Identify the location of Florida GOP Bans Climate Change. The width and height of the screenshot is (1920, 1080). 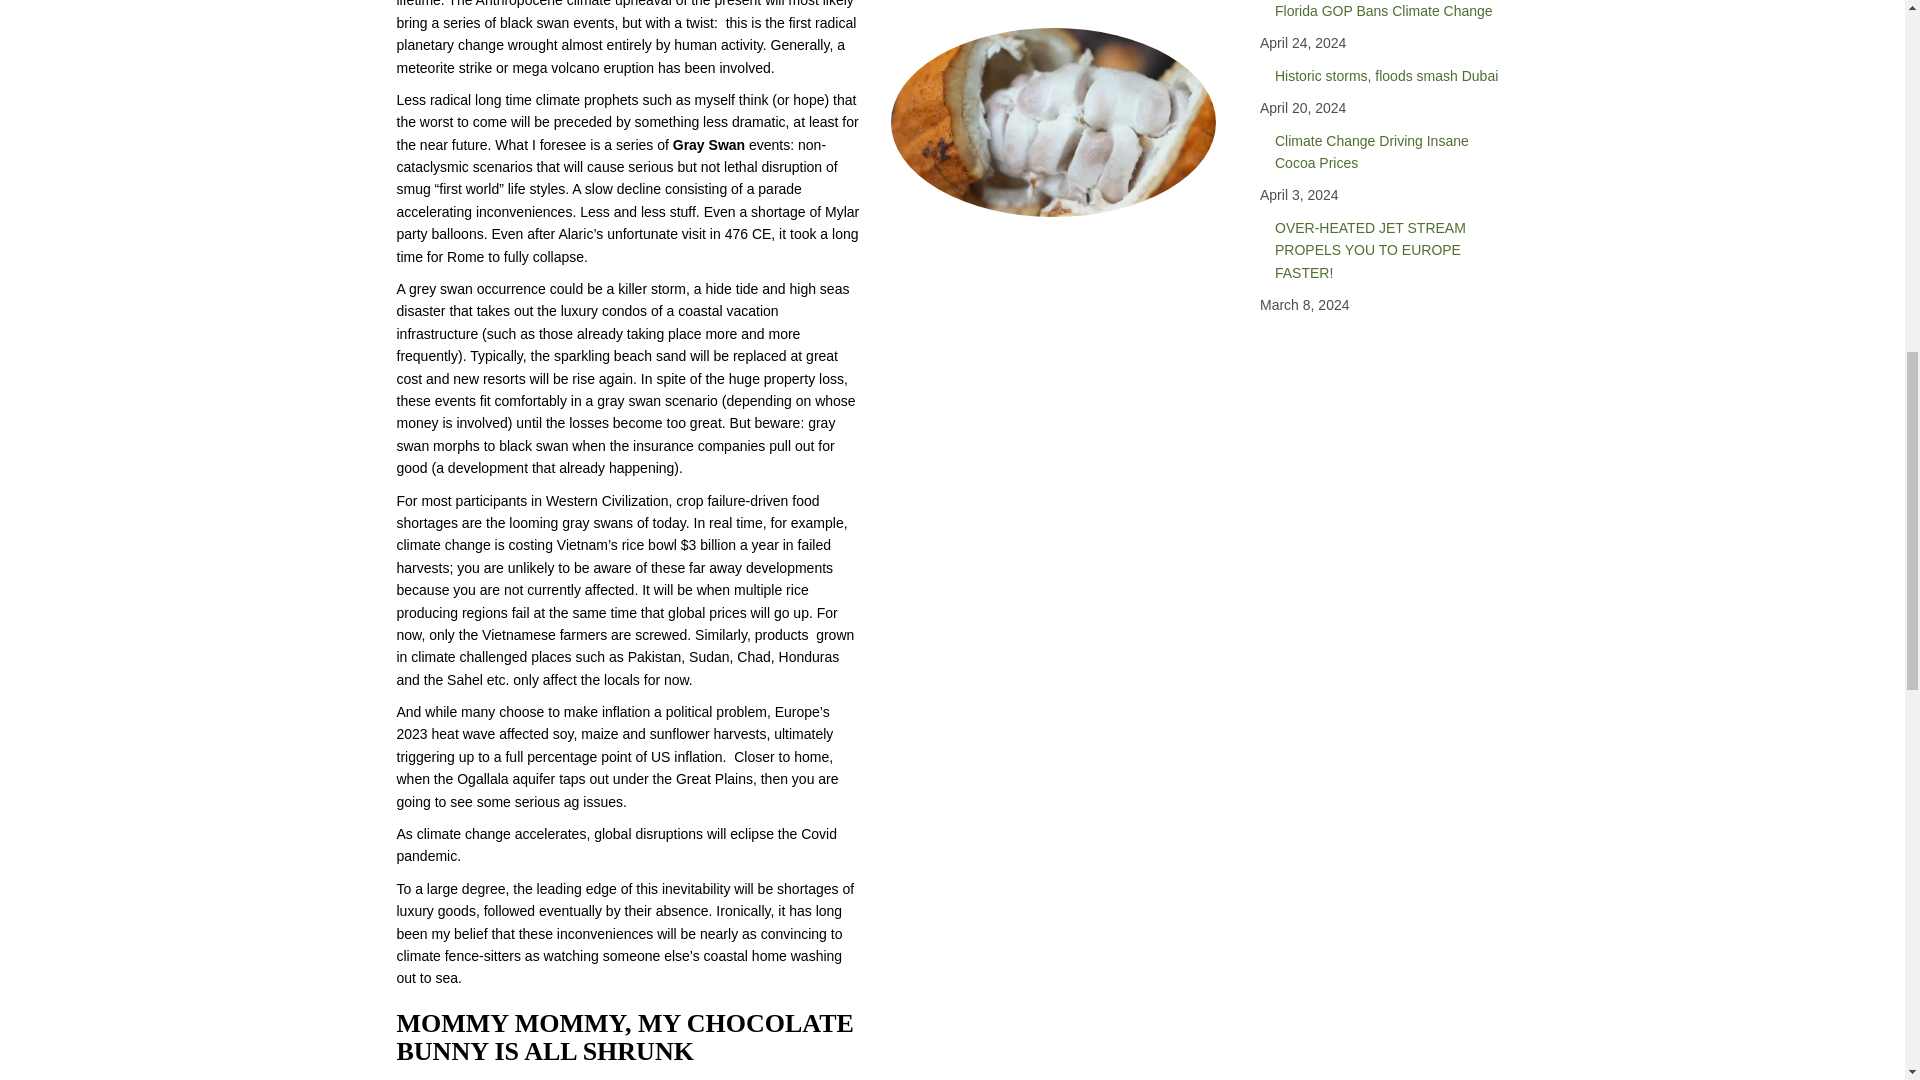
(1390, 16).